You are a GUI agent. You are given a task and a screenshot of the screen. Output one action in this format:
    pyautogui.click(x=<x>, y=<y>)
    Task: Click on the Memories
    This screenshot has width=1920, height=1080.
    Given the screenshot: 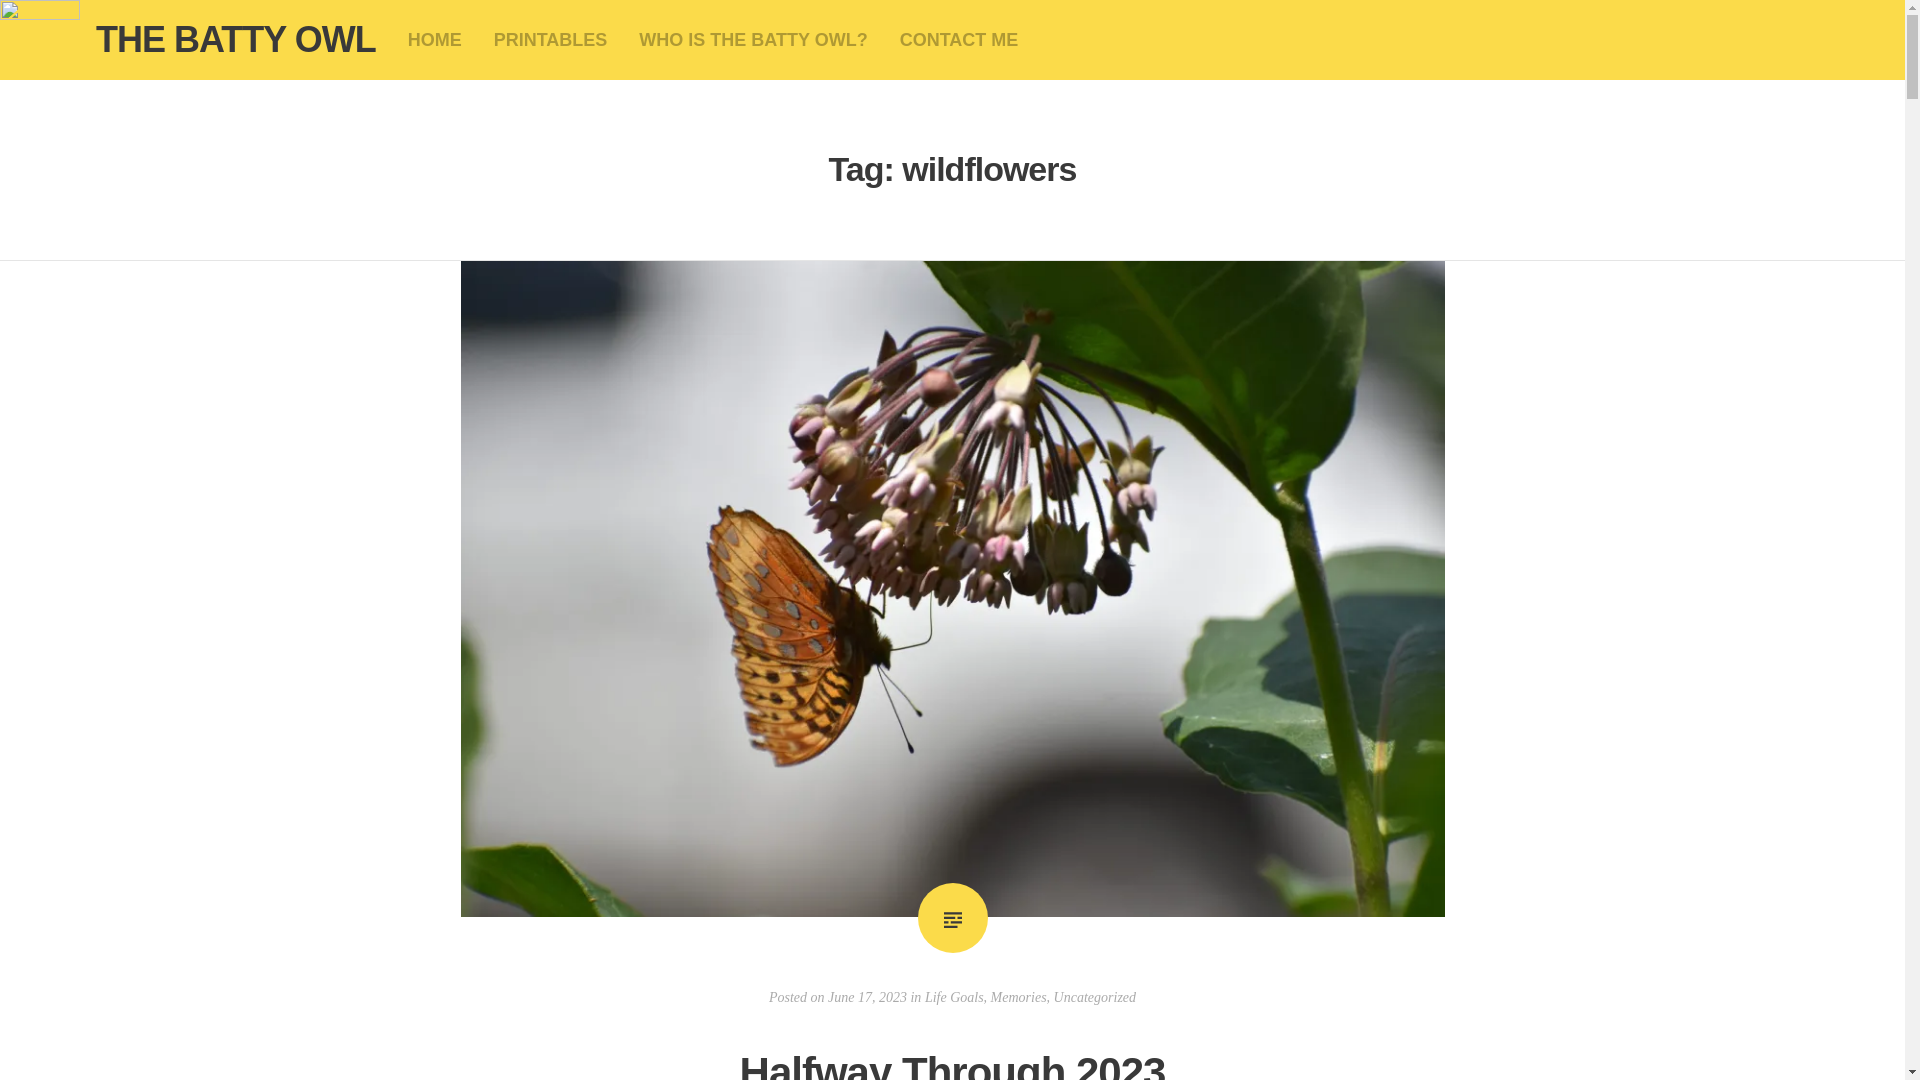 What is the action you would take?
    pyautogui.click(x=1018, y=998)
    